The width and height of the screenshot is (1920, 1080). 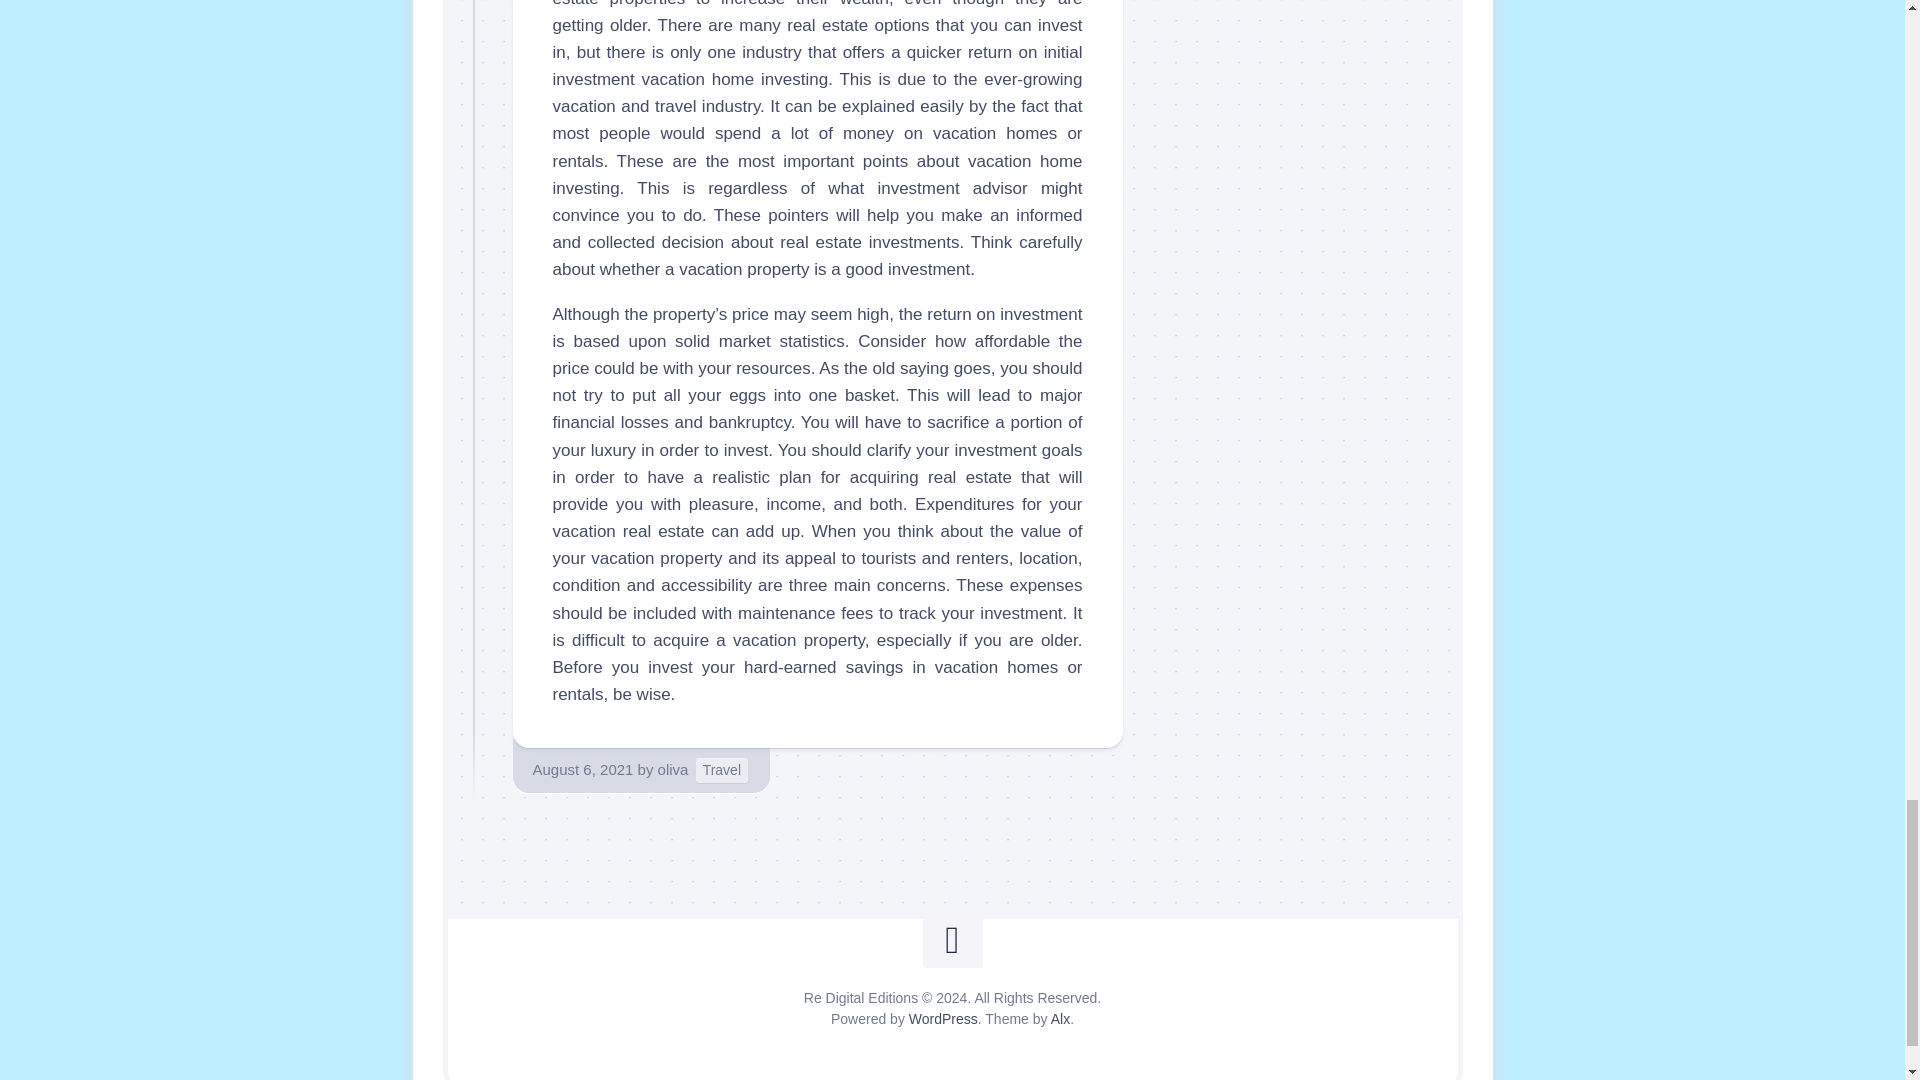 What do you see at coordinates (1060, 1018) in the screenshot?
I see `Alx` at bounding box center [1060, 1018].